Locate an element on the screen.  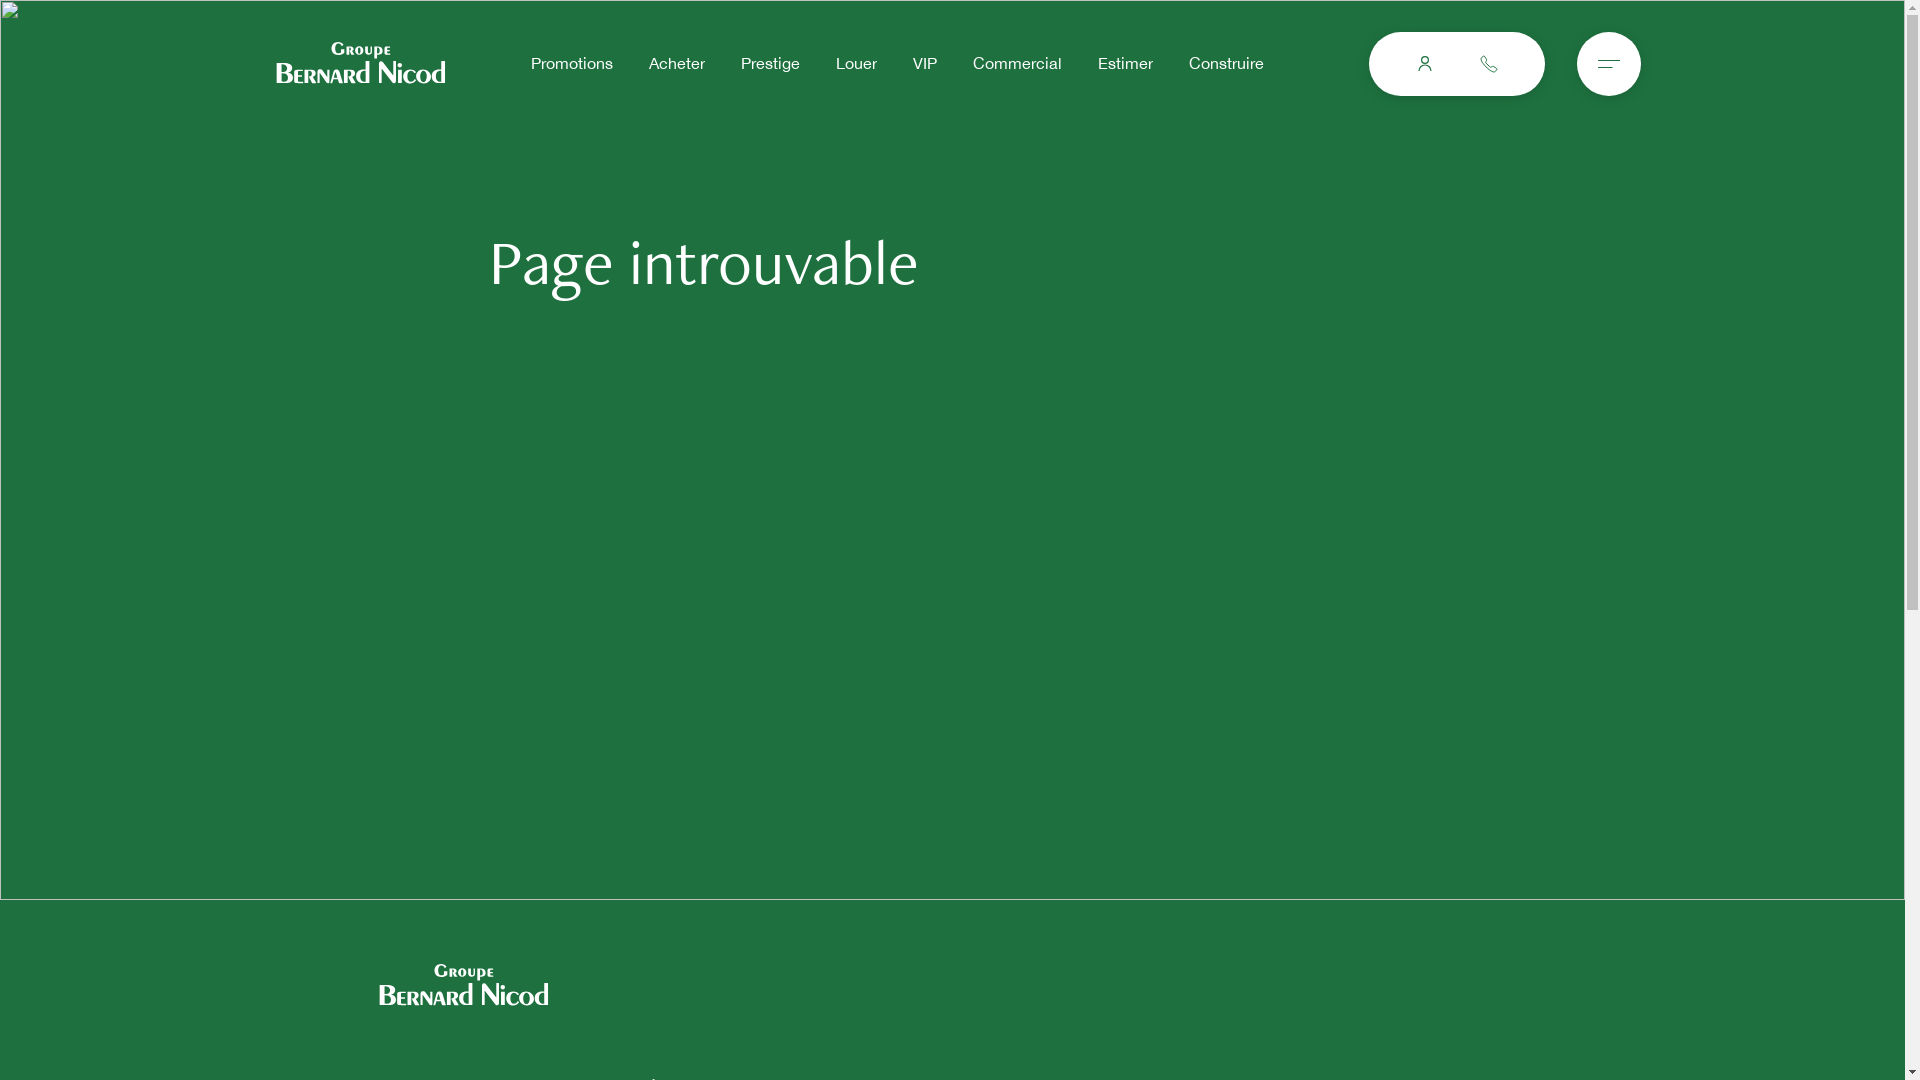
Acheter is located at coordinates (676, 64).